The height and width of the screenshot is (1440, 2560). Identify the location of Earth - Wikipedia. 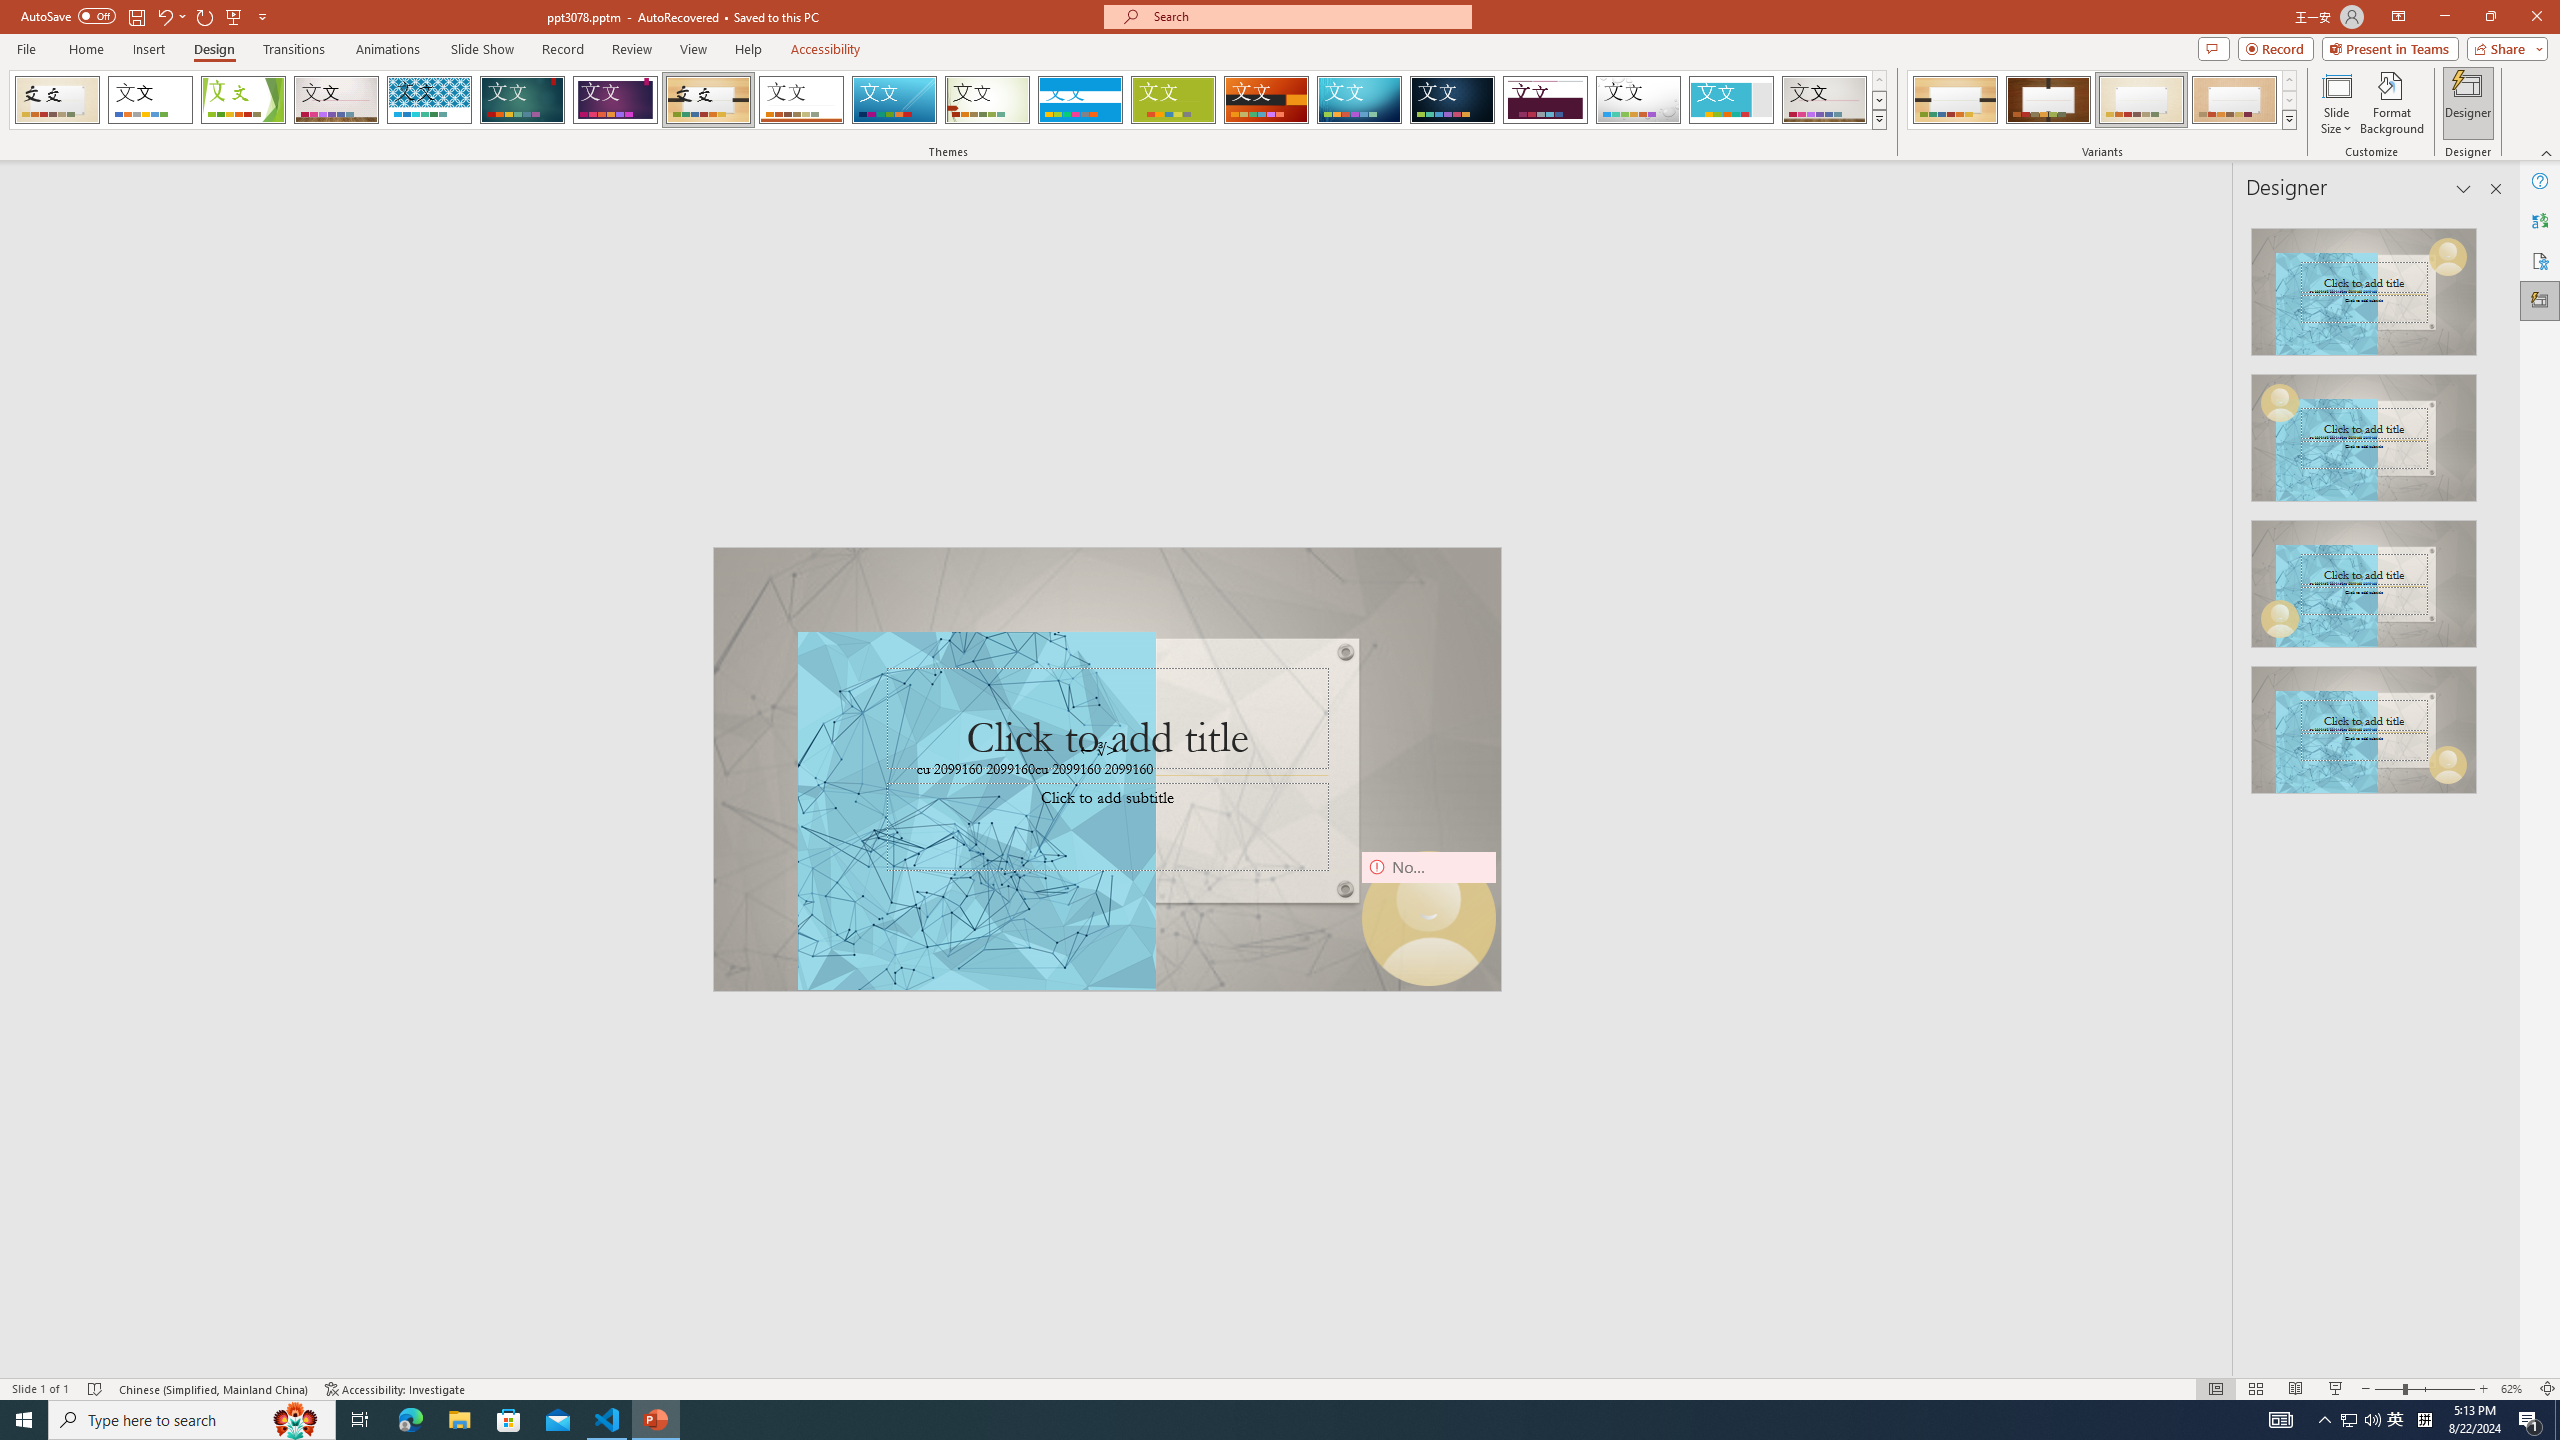
(42, 730).